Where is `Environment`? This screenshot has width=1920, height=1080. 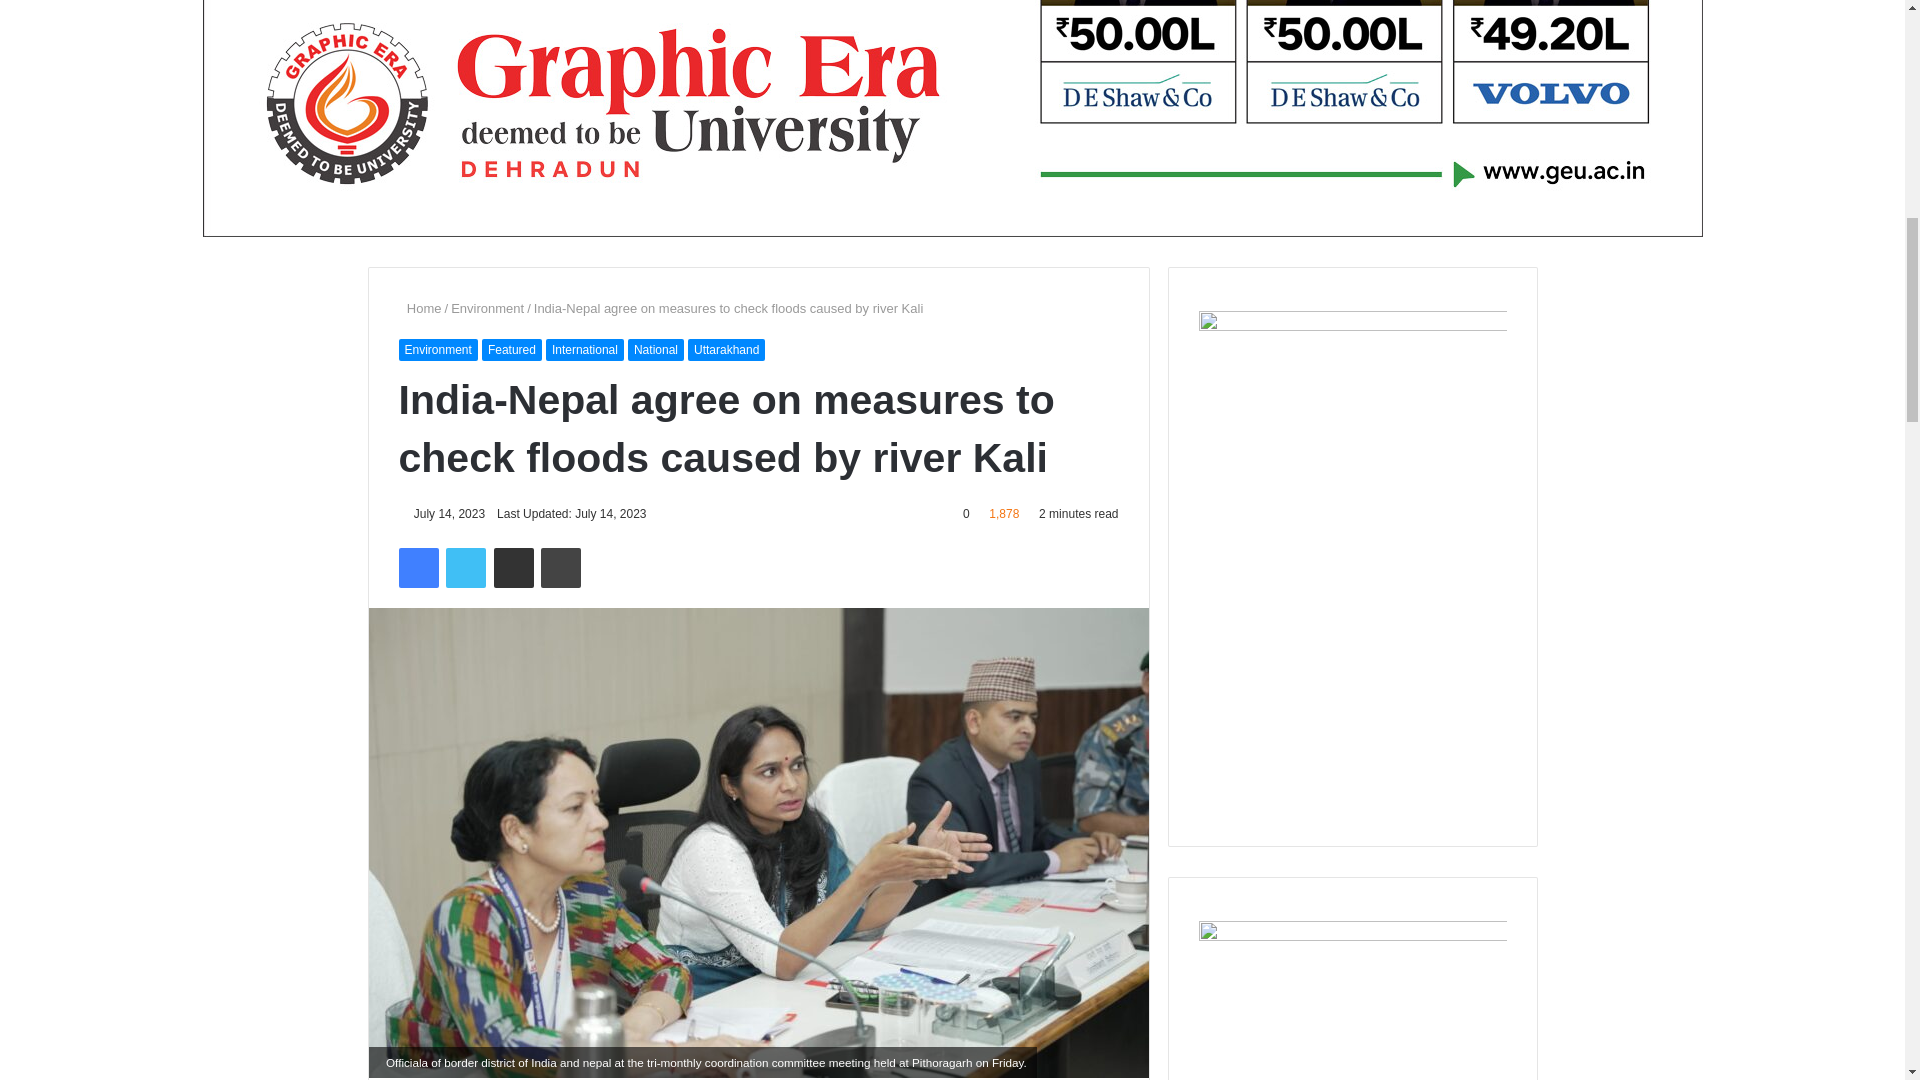 Environment is located at coordinates (488, 308).